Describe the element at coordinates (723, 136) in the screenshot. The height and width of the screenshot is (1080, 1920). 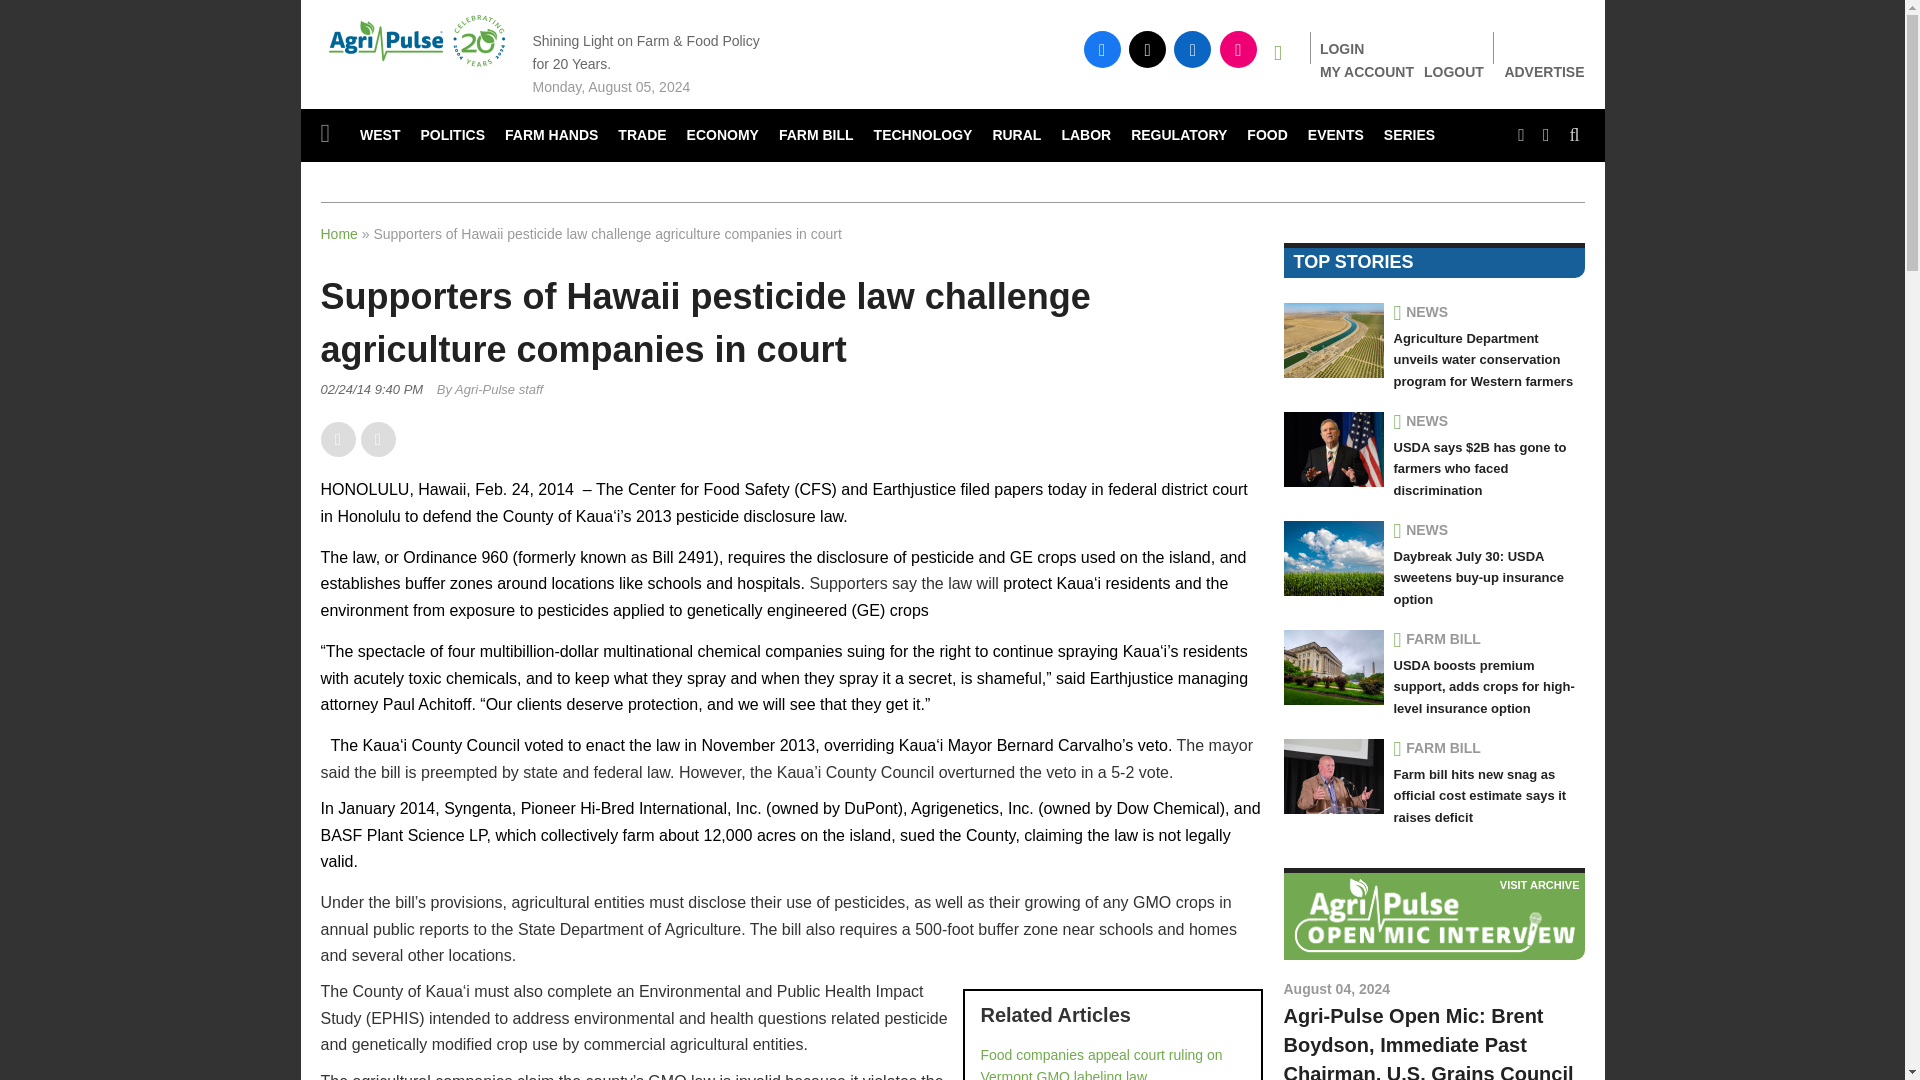
I see `ECONOMY` at that location.